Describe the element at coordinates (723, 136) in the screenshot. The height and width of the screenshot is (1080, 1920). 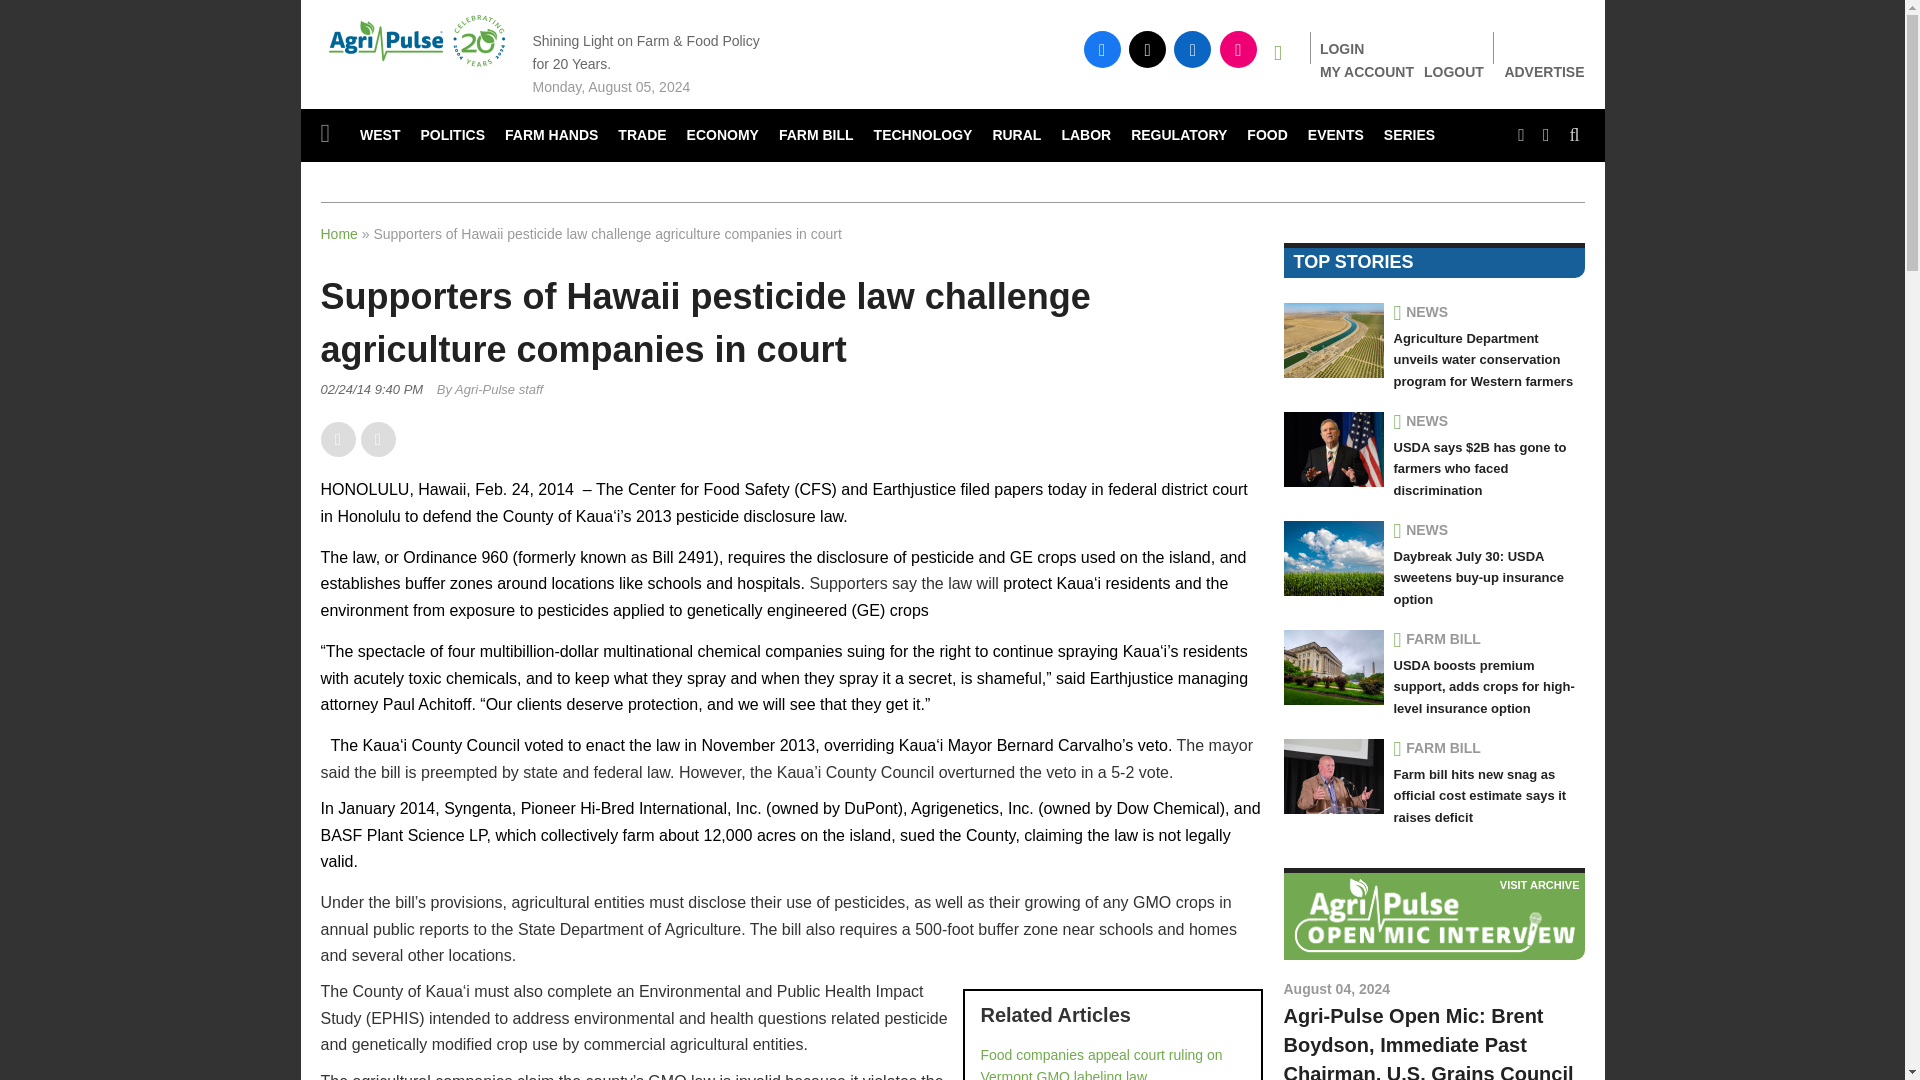
I see `ECONOMY` at that location.